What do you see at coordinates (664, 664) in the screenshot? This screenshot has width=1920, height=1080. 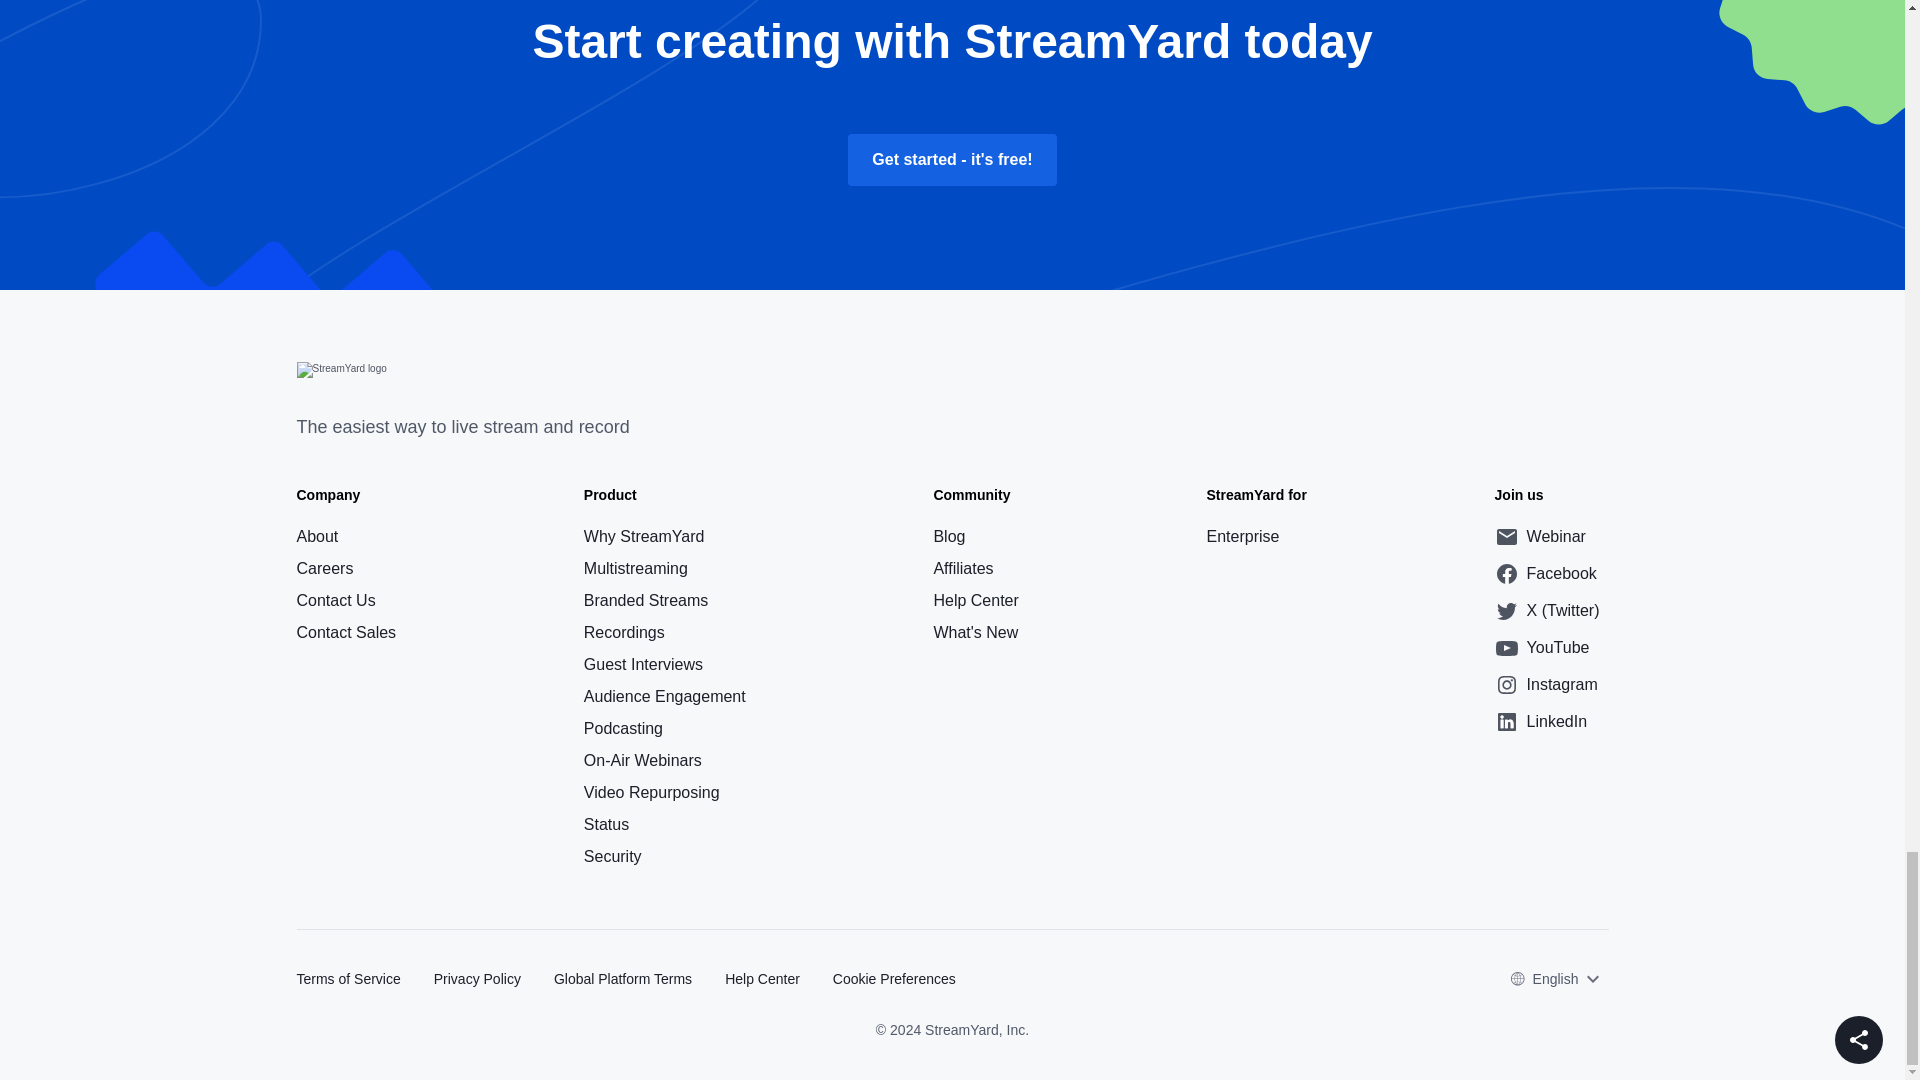 I see `Guest Interviews` at bounding box center [664, 664].